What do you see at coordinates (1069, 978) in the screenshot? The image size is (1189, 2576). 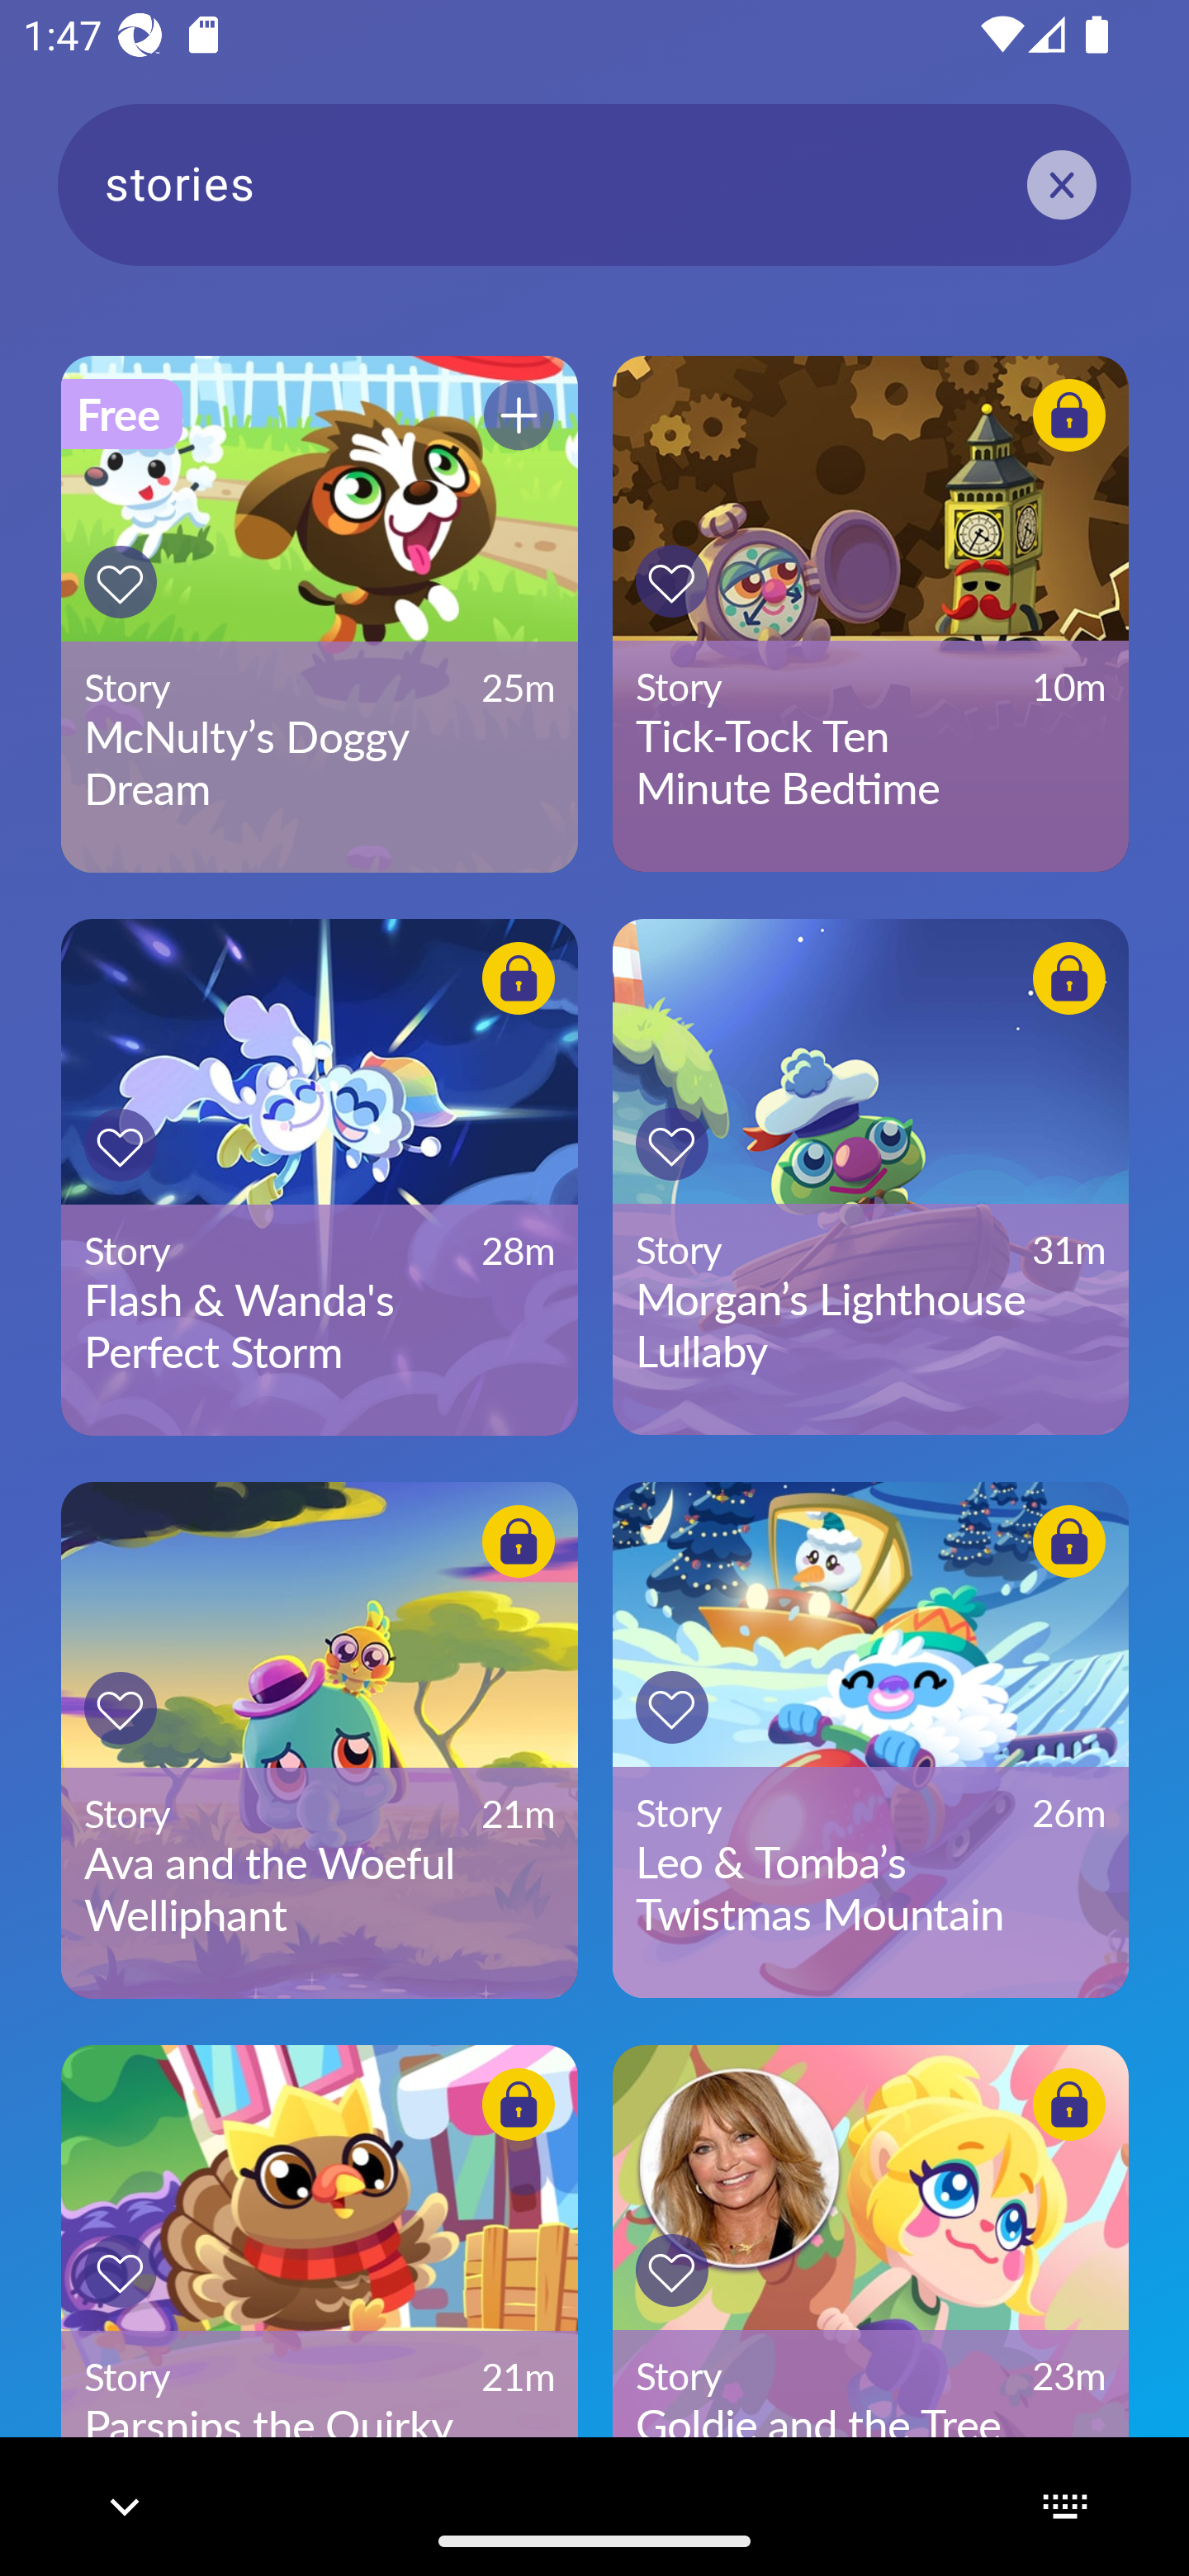 I see `Button` at bounding box center [1069, 978].